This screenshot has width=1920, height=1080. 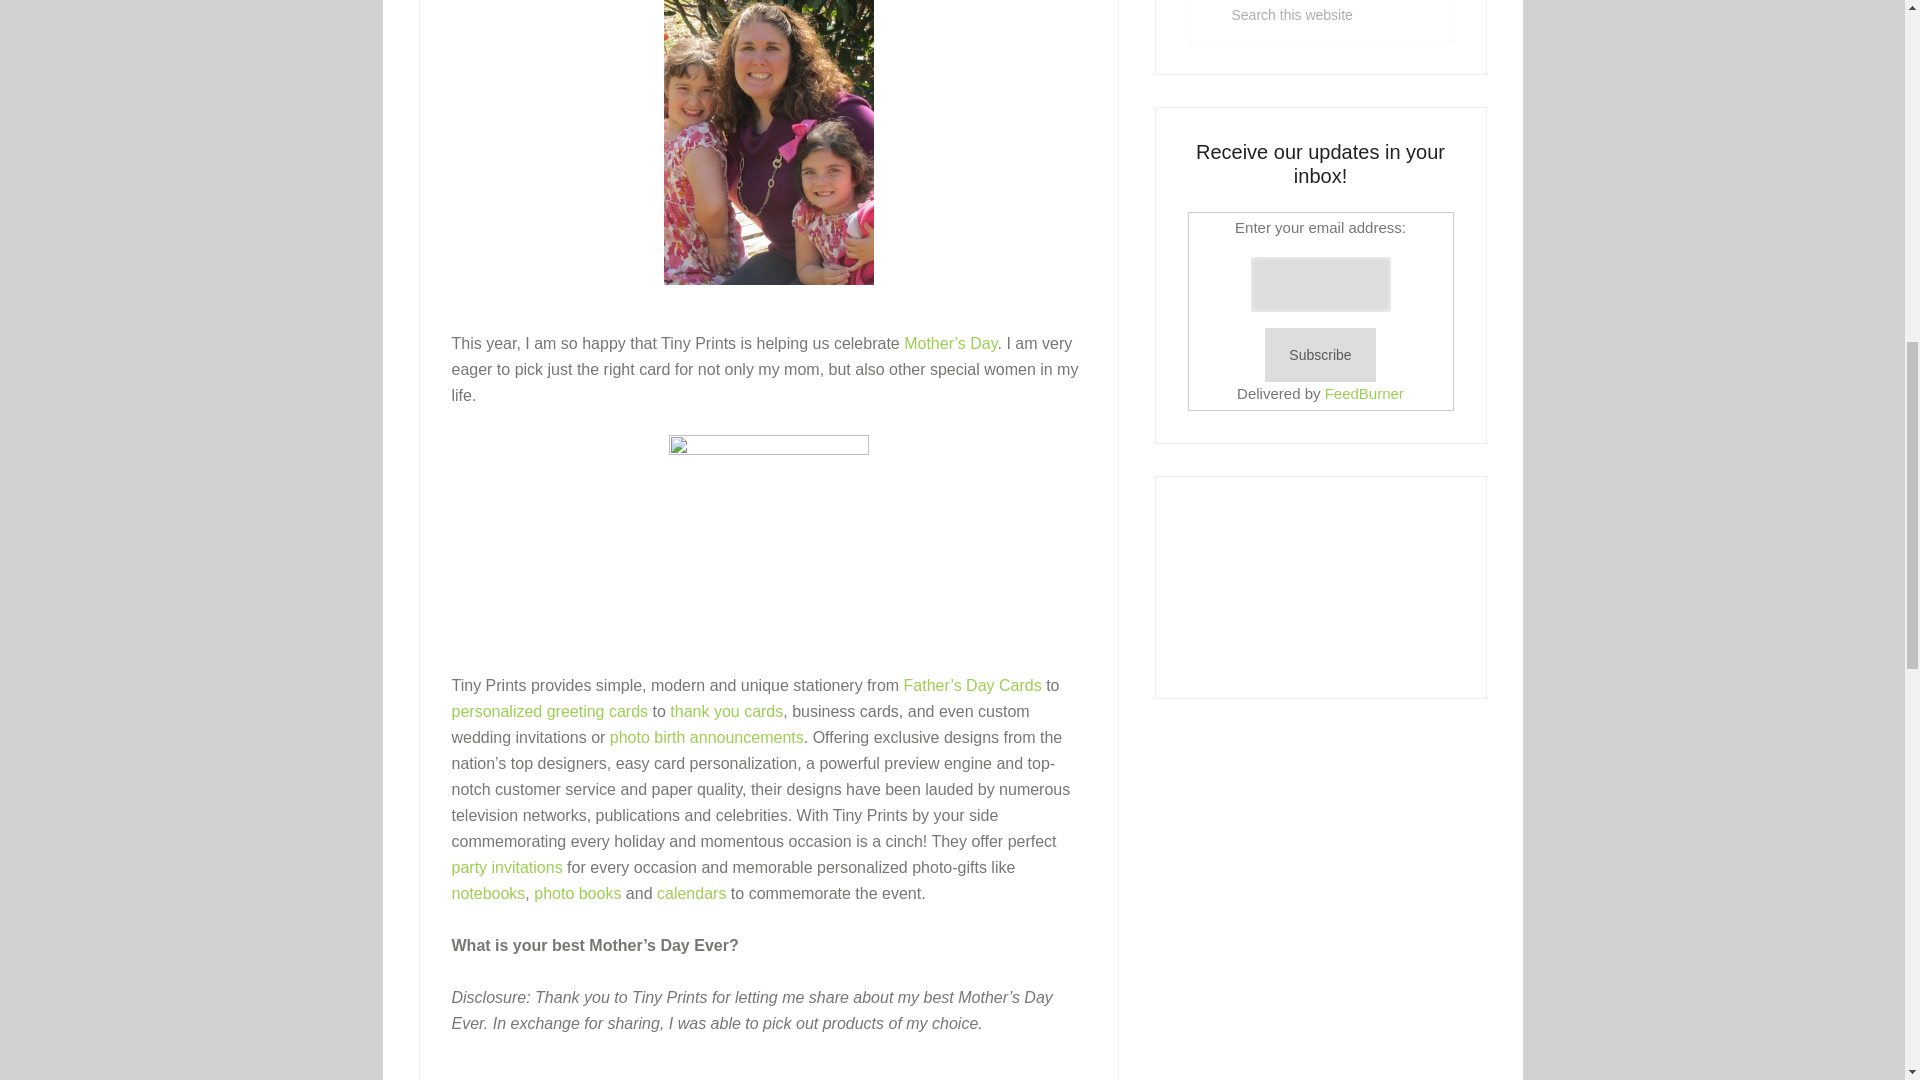 I want to click on thank you cards, so click(x=726, y=712).